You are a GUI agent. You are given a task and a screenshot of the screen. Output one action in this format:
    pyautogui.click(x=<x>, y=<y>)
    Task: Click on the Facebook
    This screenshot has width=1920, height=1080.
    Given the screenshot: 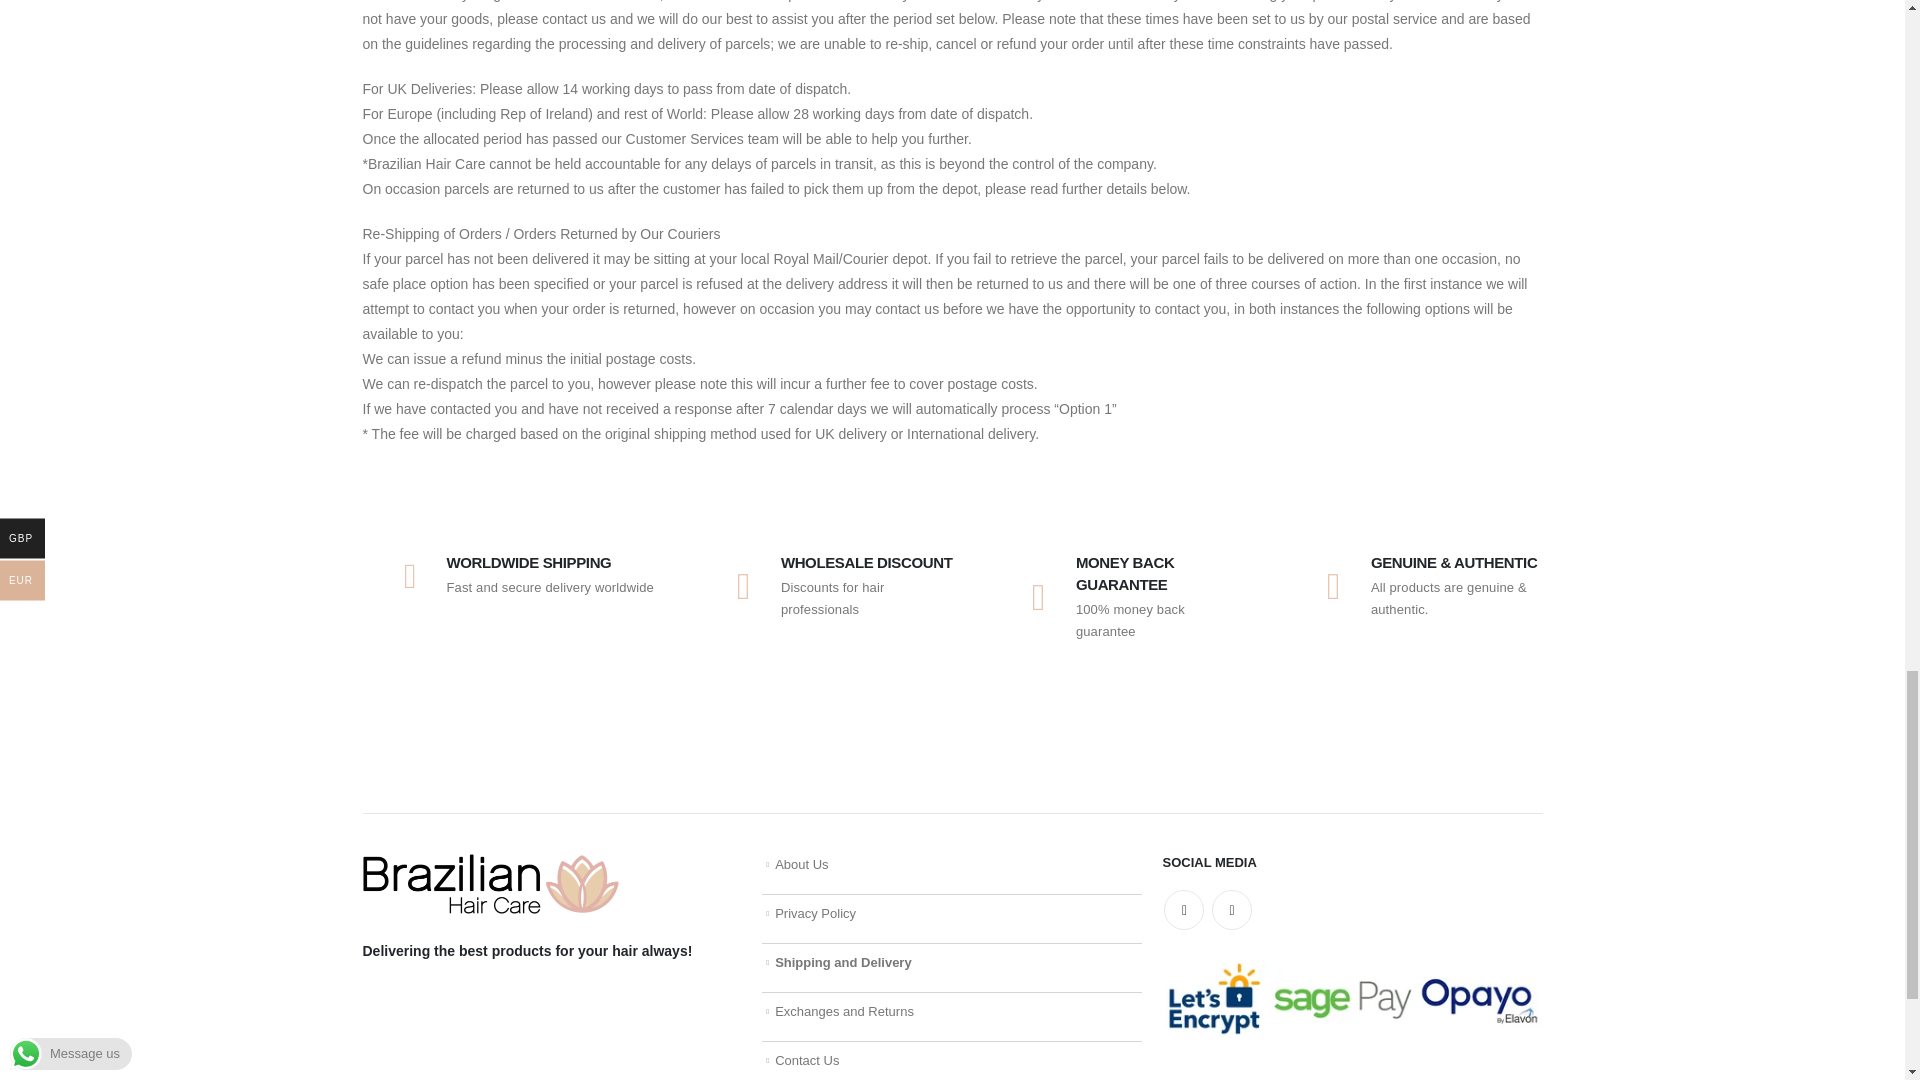 What is the action you would take?
    pyautogui.click(x=1183, y=909)
    